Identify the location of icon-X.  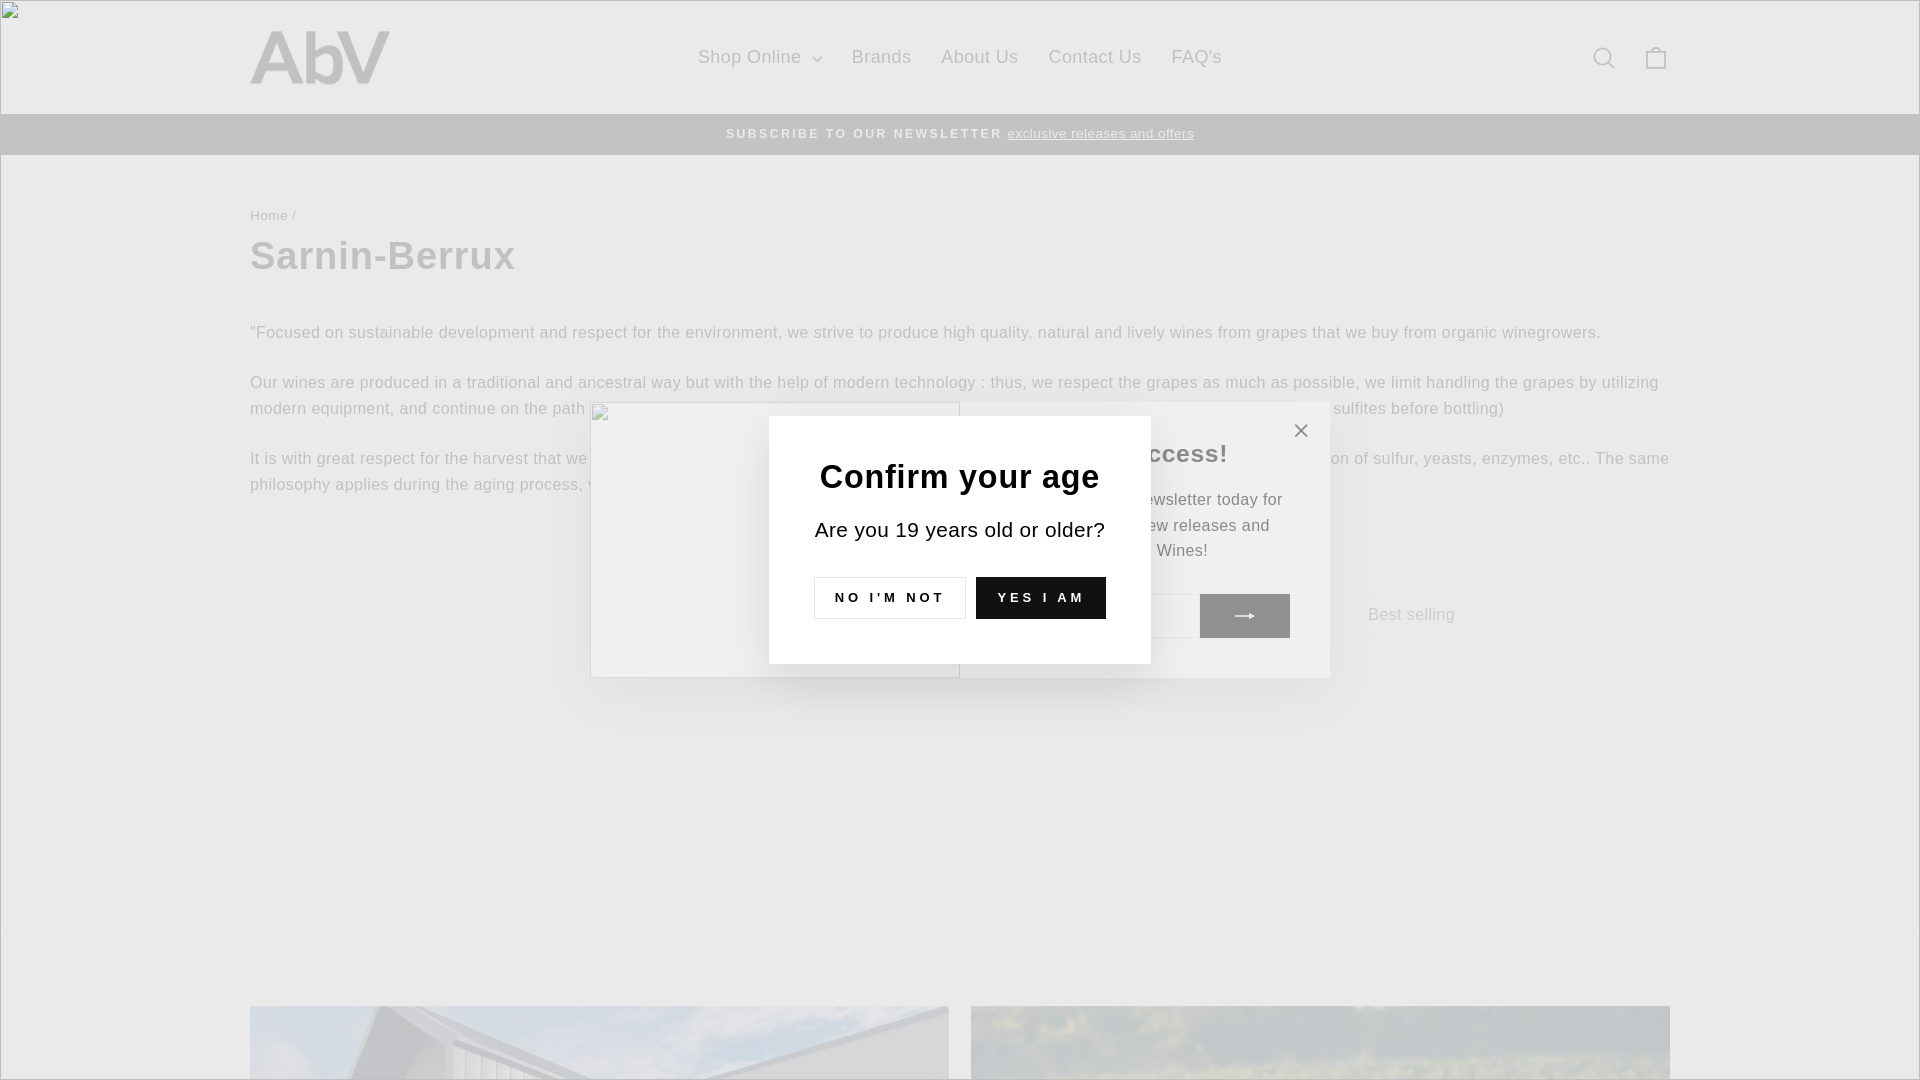
(1300, 430).